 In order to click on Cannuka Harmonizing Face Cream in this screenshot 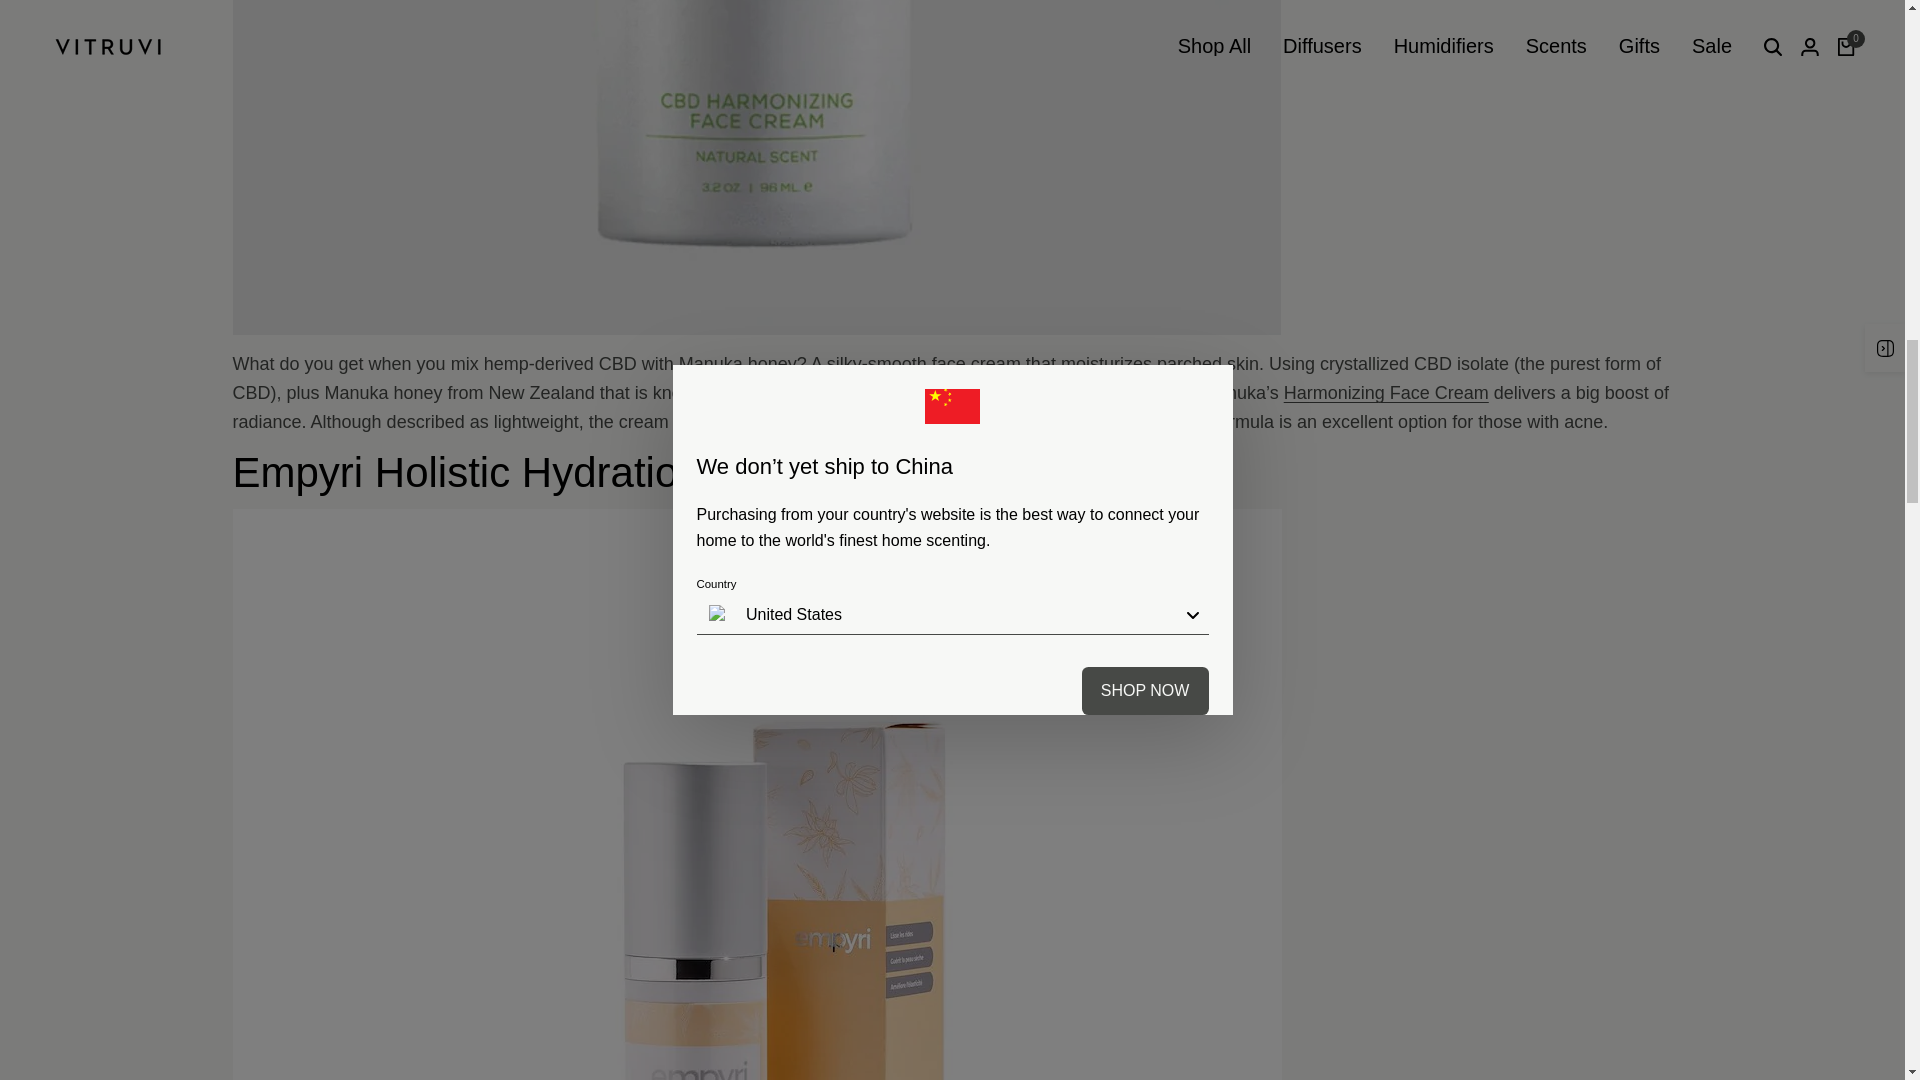, I will do `click(1386, 392)`.